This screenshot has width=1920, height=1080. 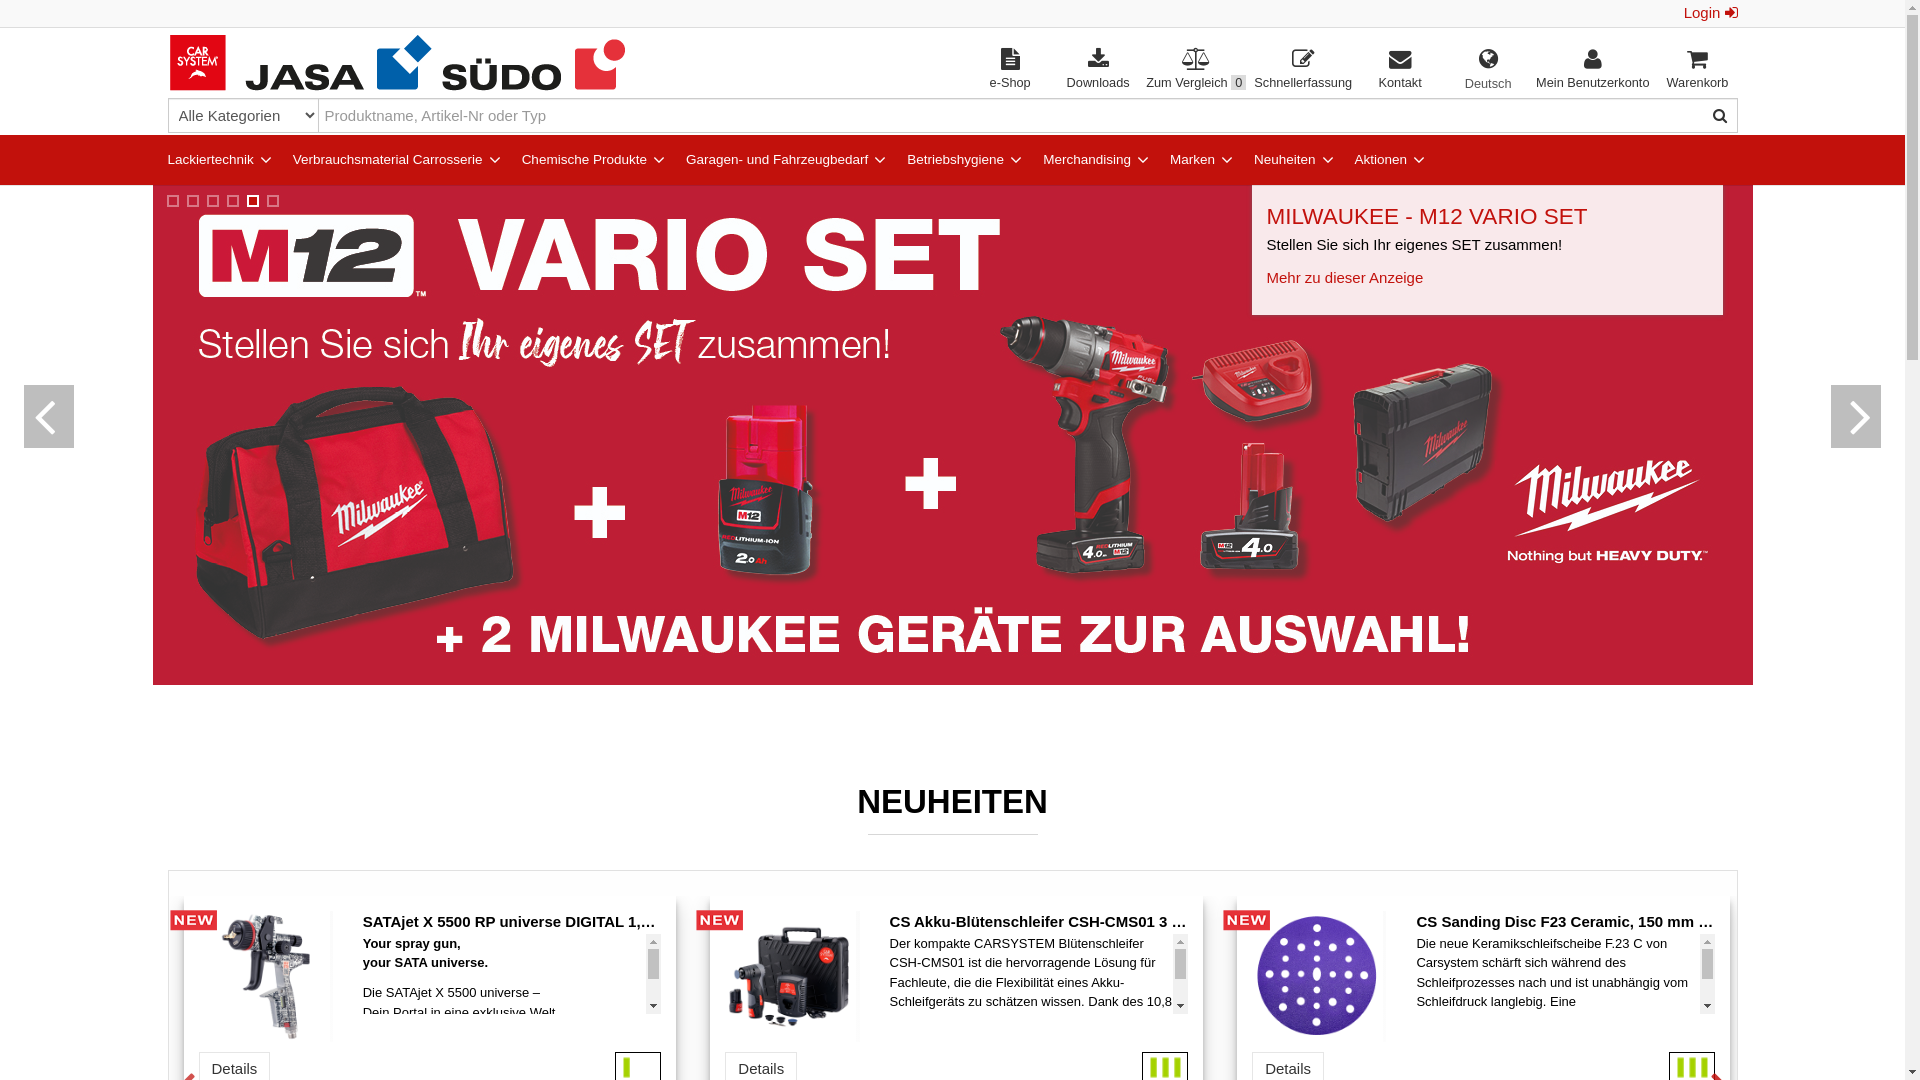 I want to click on Marken, so click(x=1185, y=159).